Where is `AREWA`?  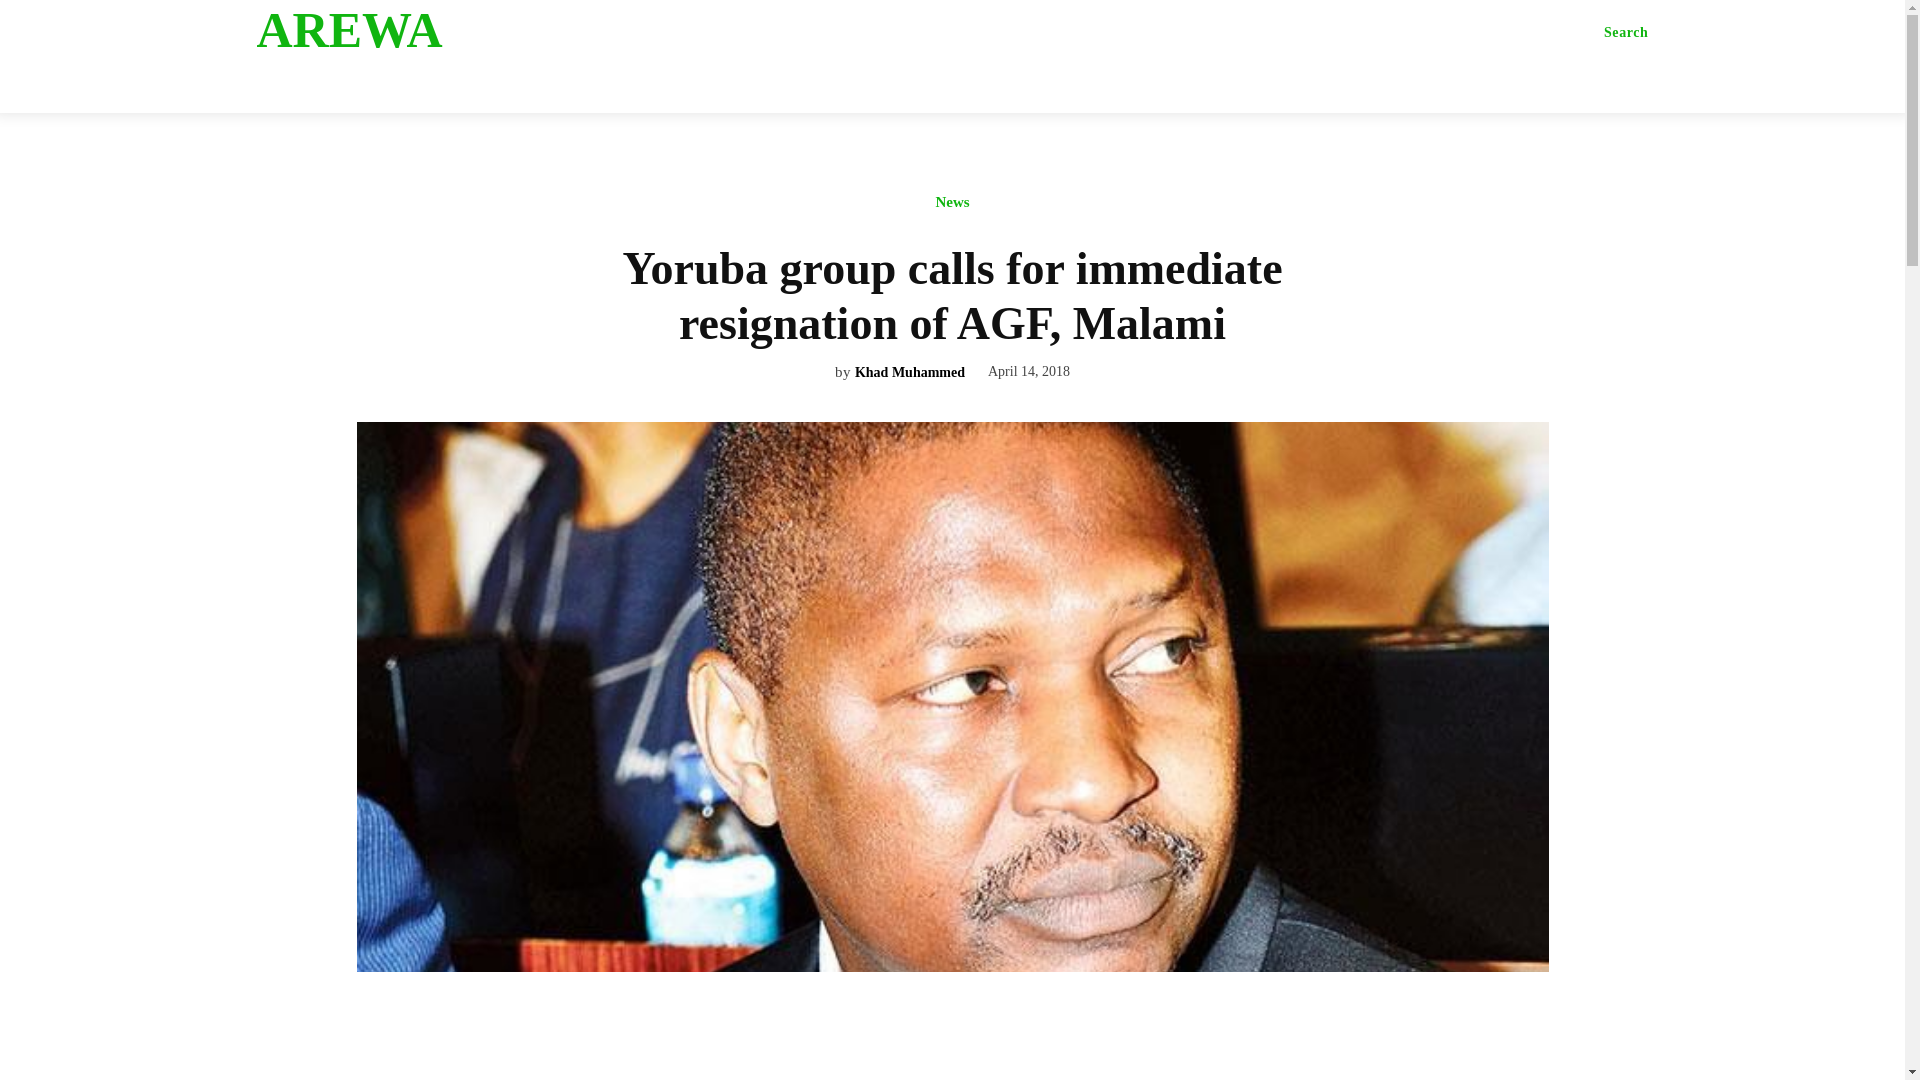
AREWA is located at coordinates (412, 30).